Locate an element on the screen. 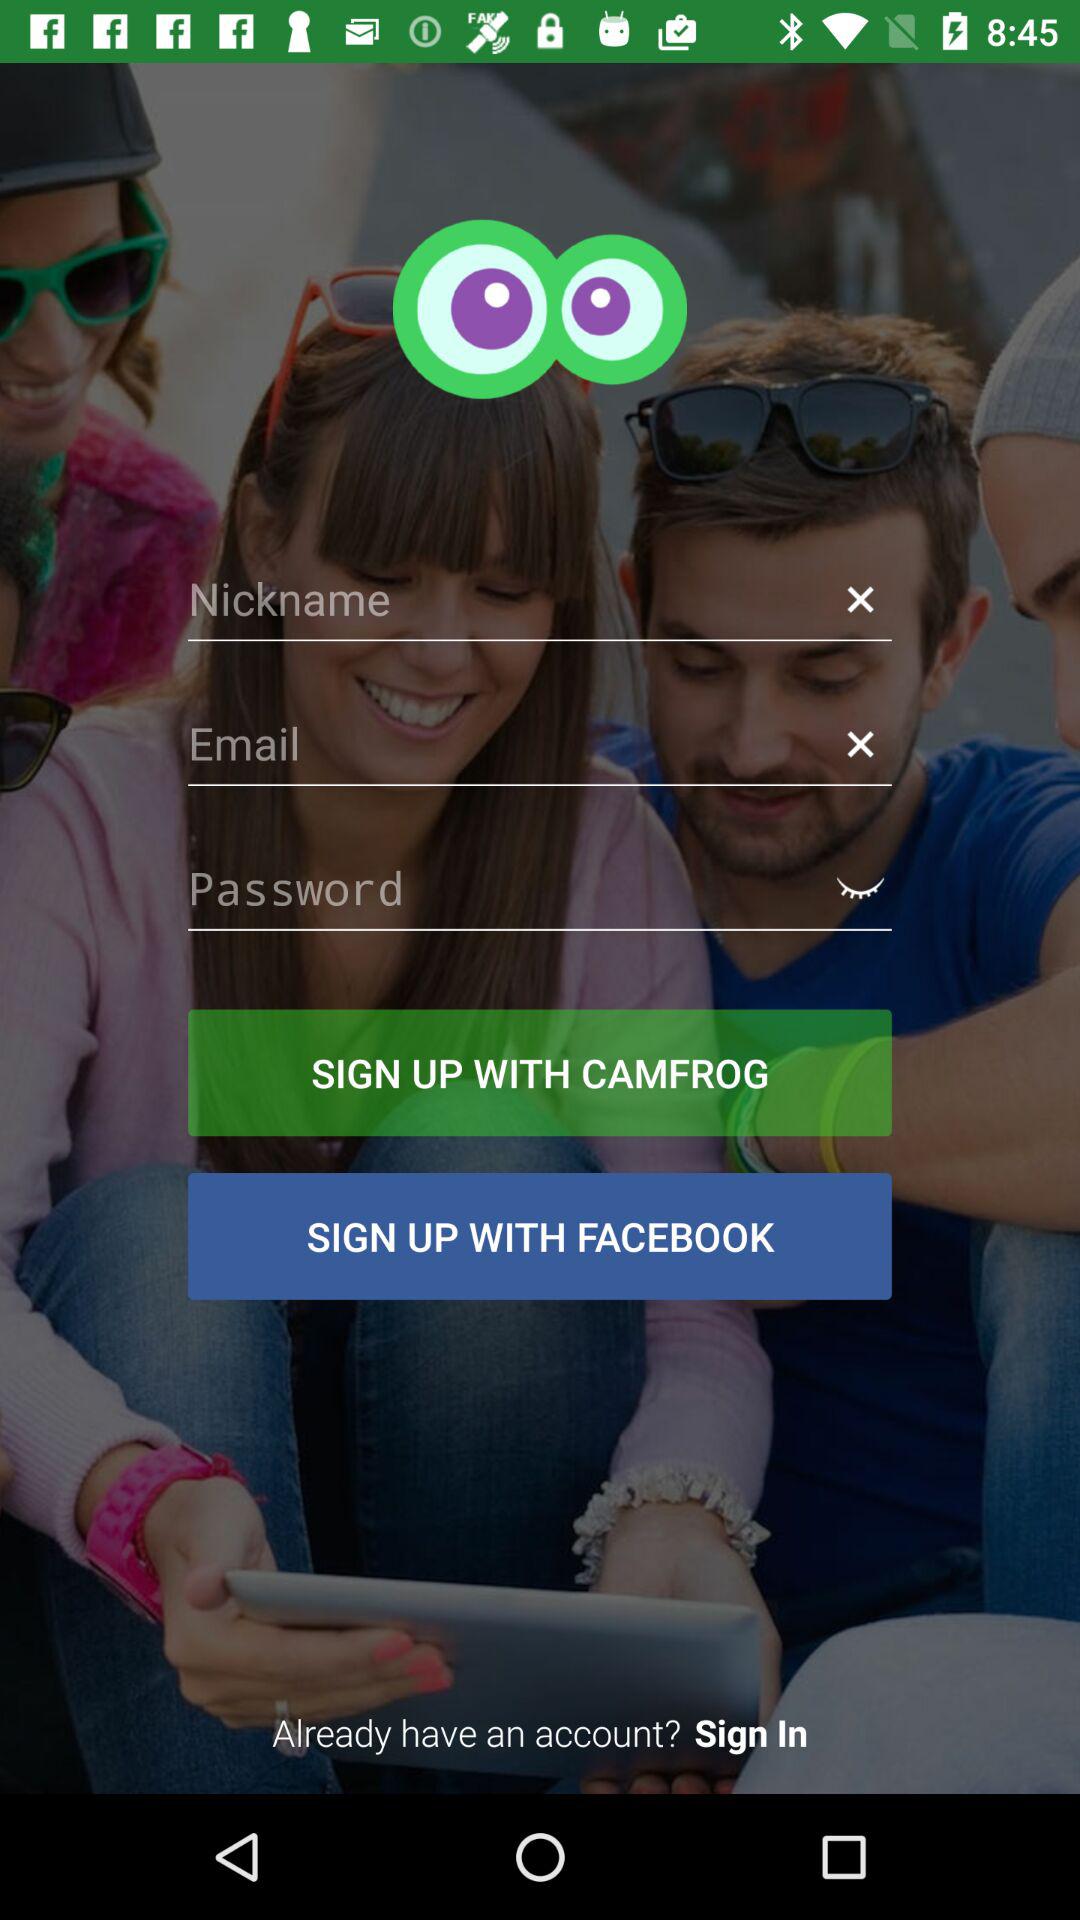  show password is located at coordinates (860, 888).